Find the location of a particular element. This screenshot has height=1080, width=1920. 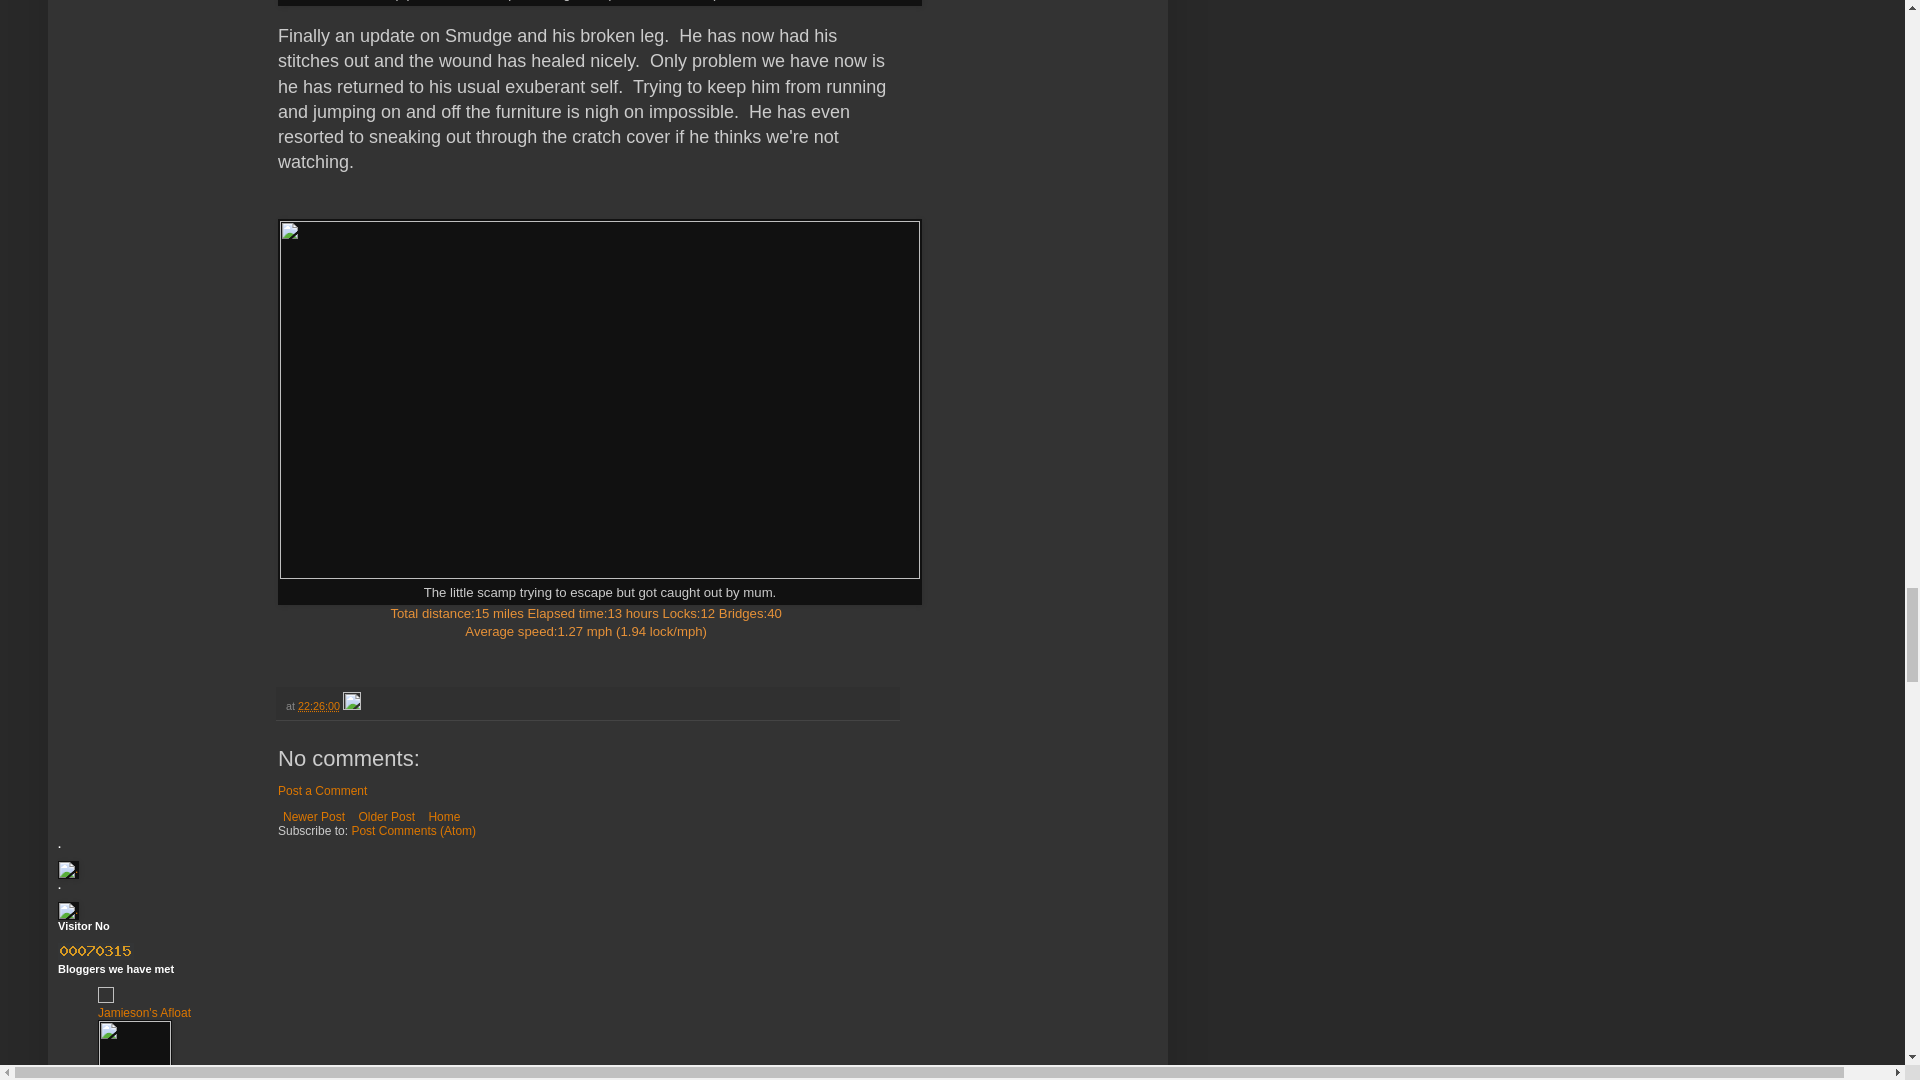

Older Post is located at coordinates (386, 816).